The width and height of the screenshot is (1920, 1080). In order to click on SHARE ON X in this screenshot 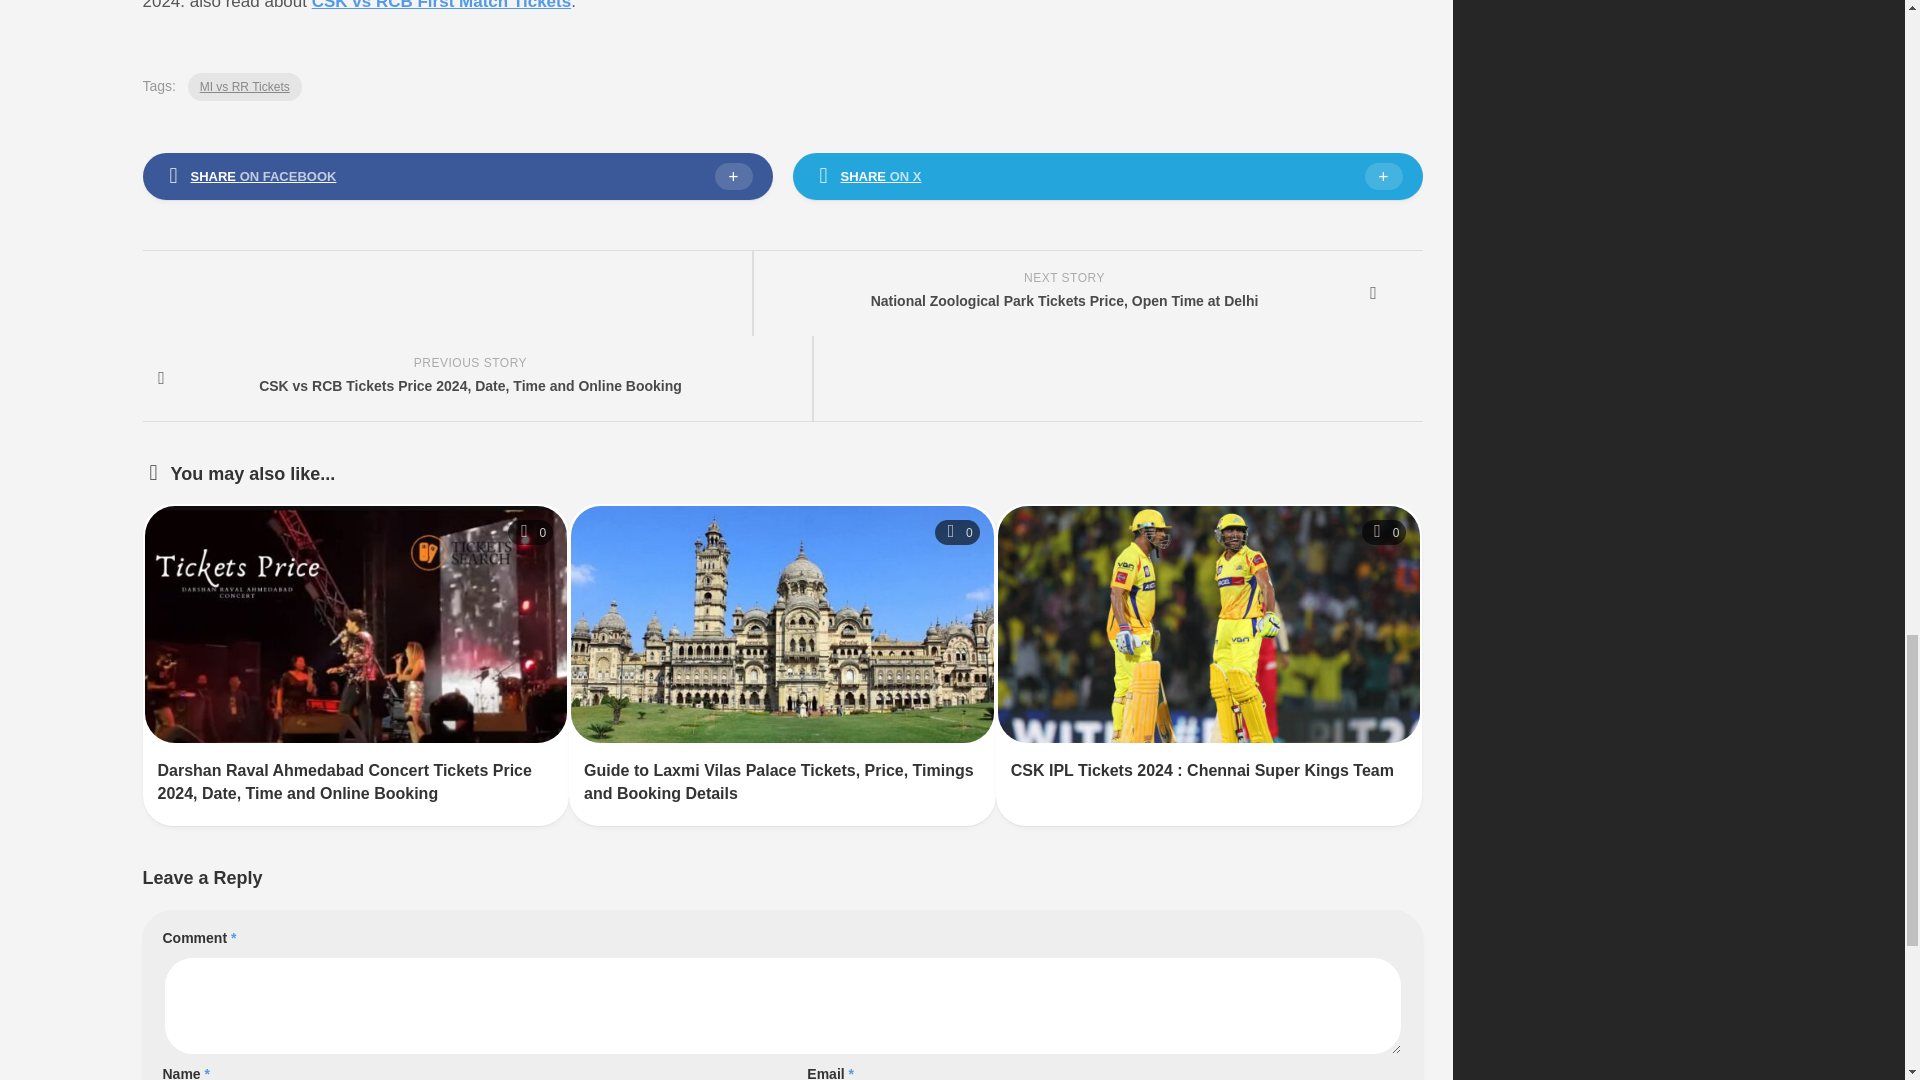, I will do `click(1106, 176)`.